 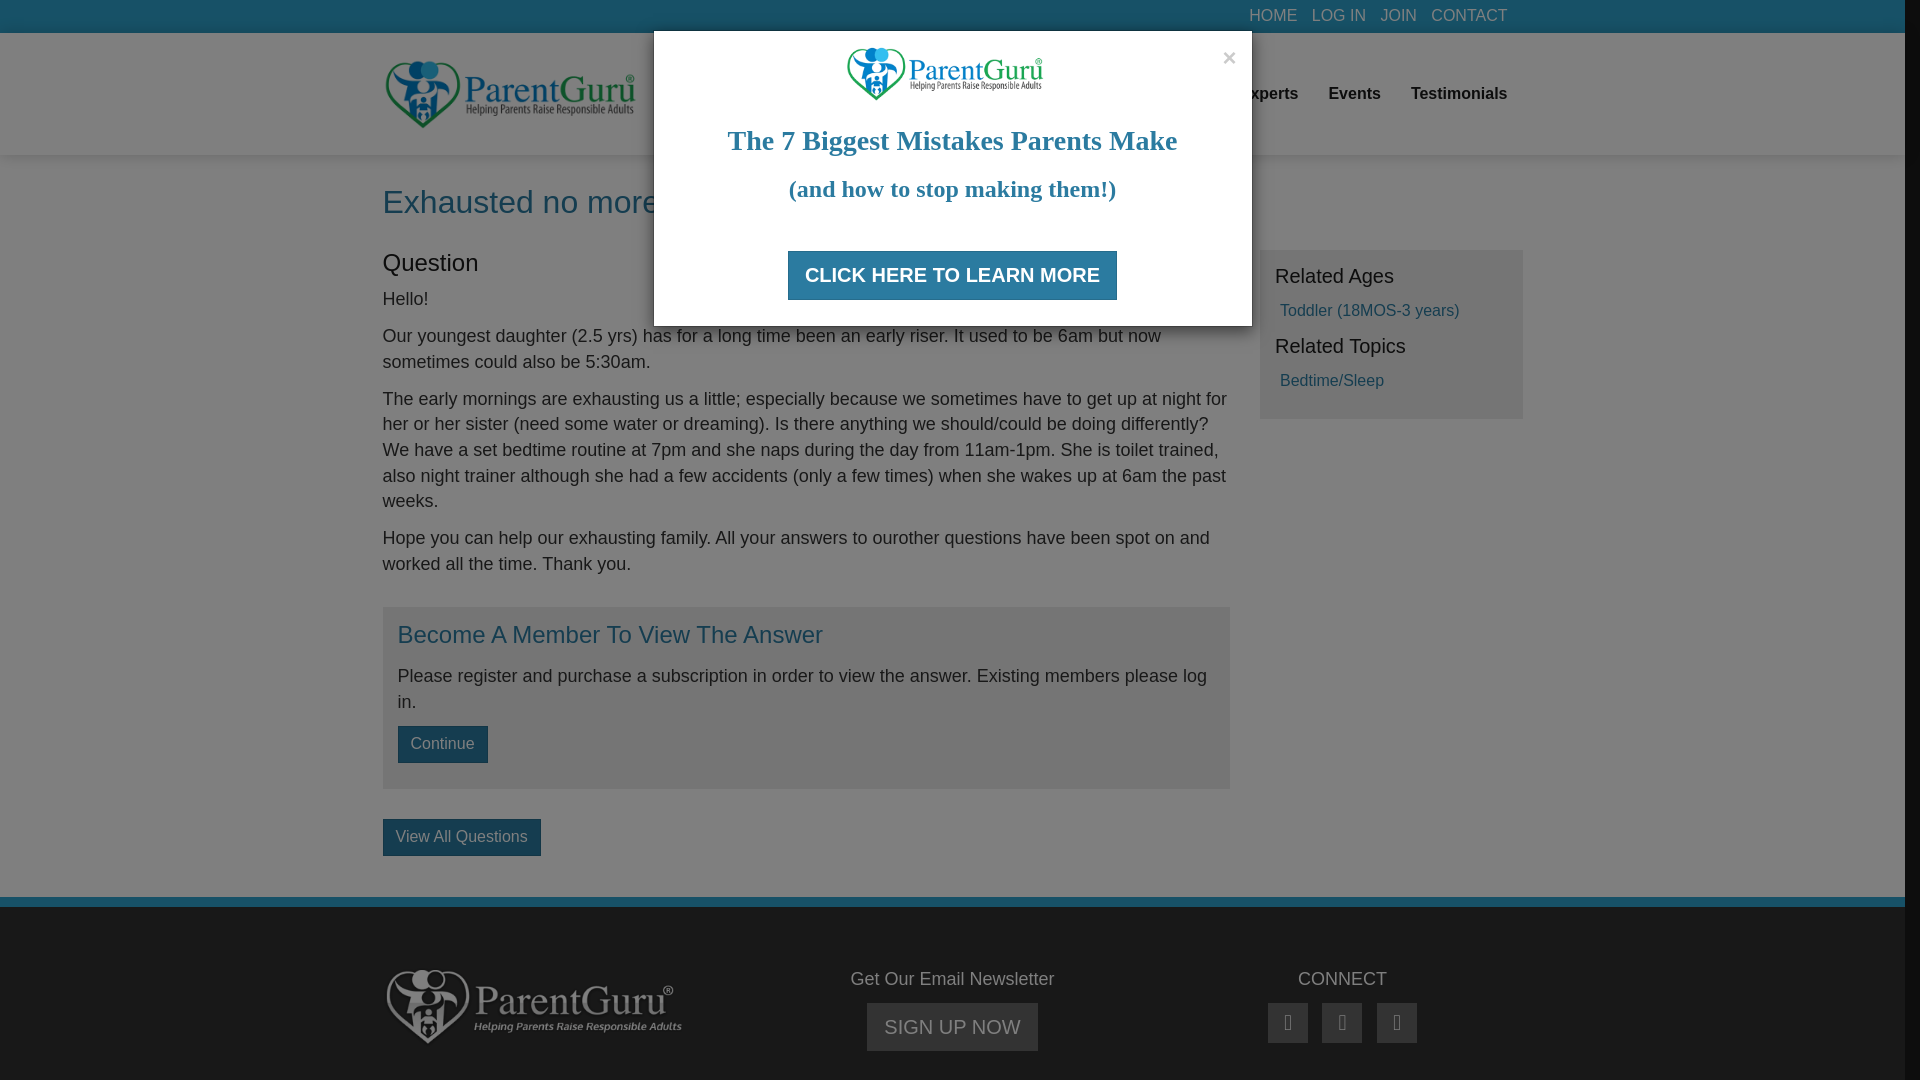 I want to click on Bookstore, so click(x=1137, y=94).